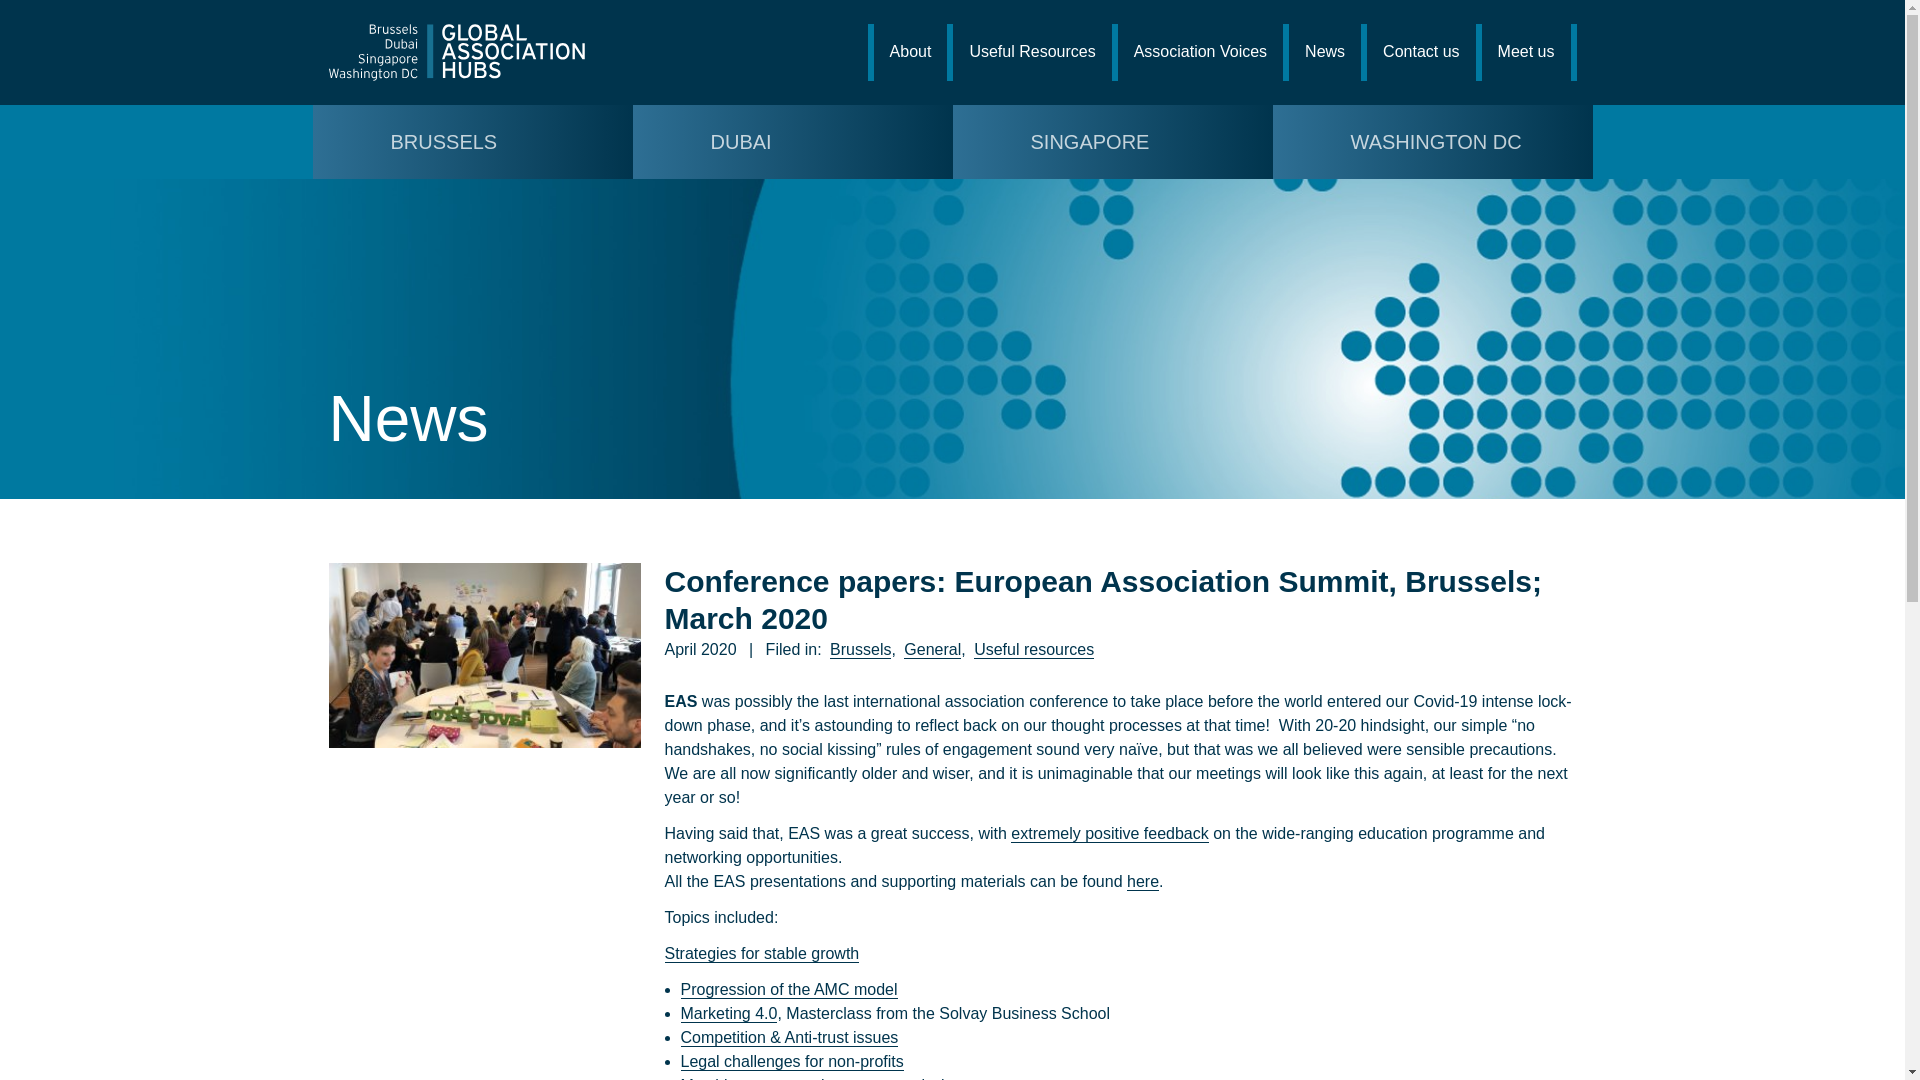 This screenshot has height=1080, width=1920. I want to click on About, so click(910, 52).